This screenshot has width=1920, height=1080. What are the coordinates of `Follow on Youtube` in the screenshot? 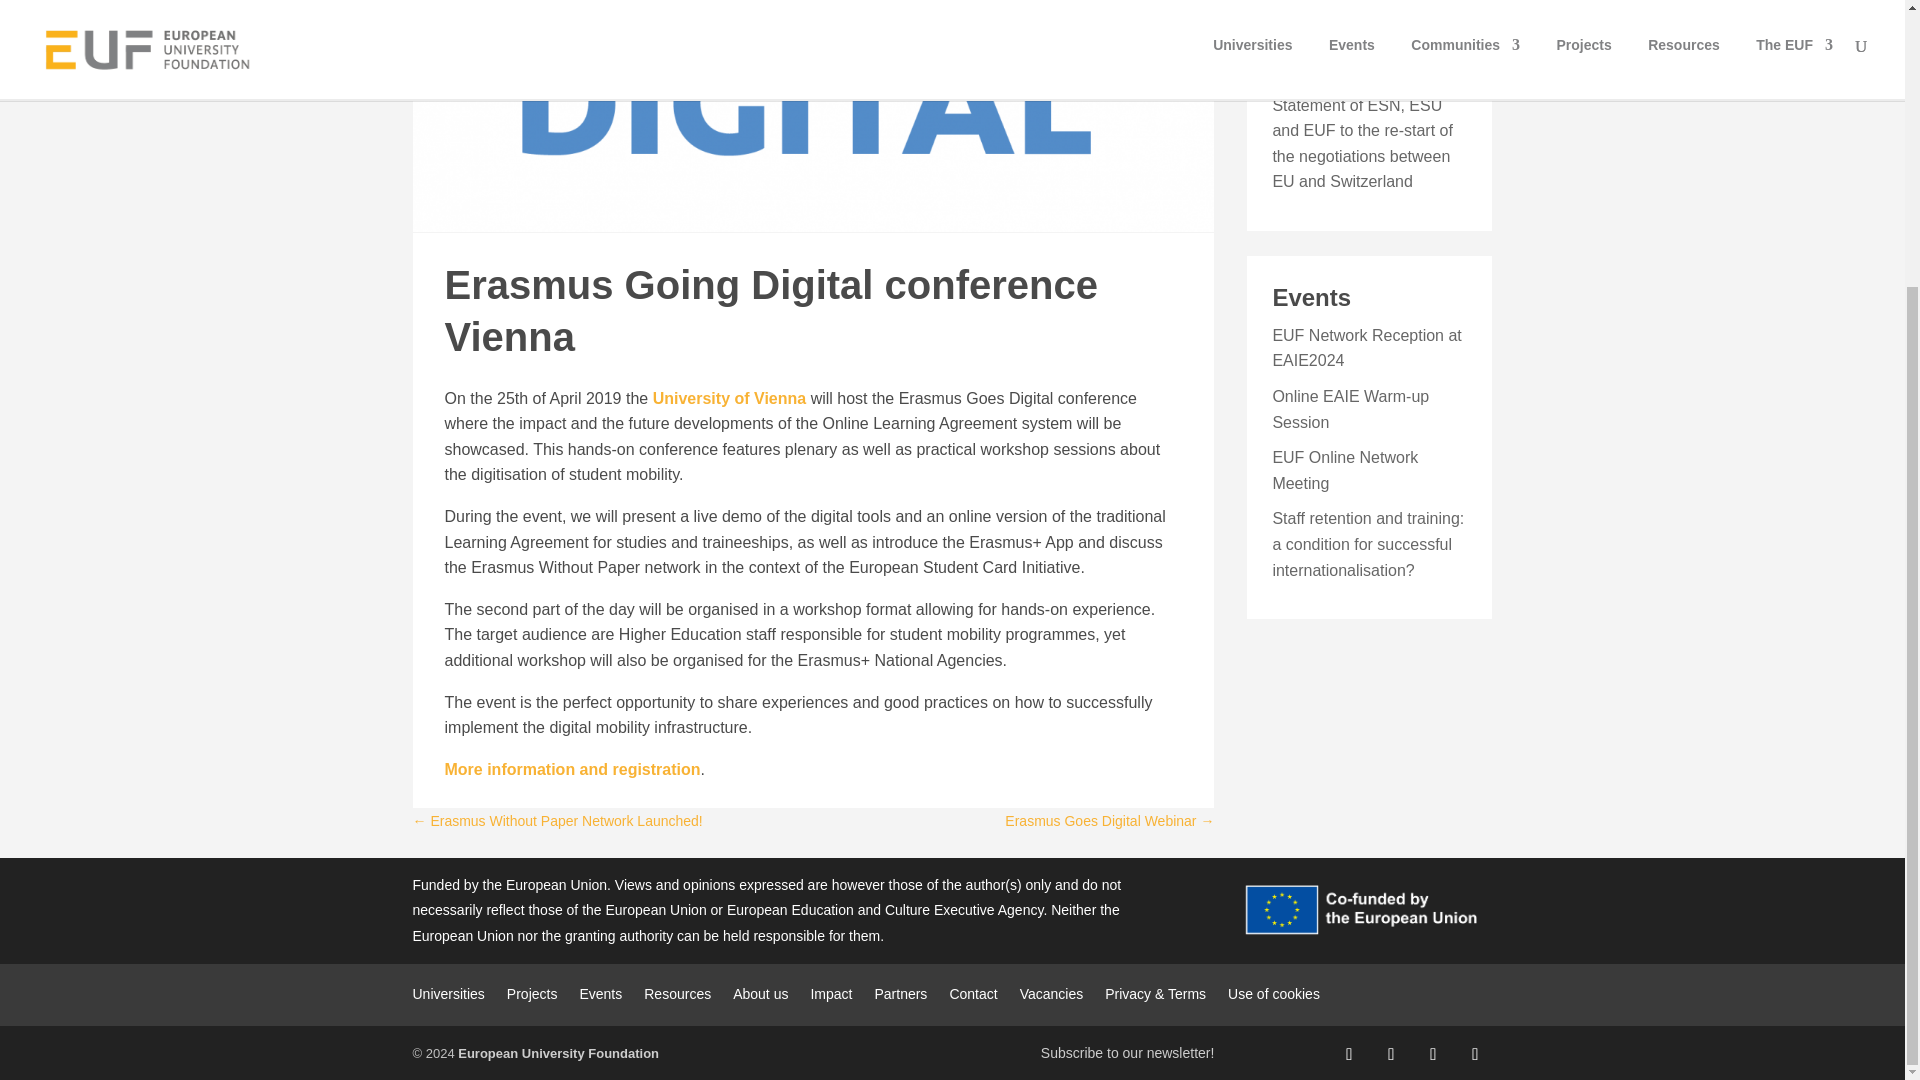 It's located at (1474, 1054).